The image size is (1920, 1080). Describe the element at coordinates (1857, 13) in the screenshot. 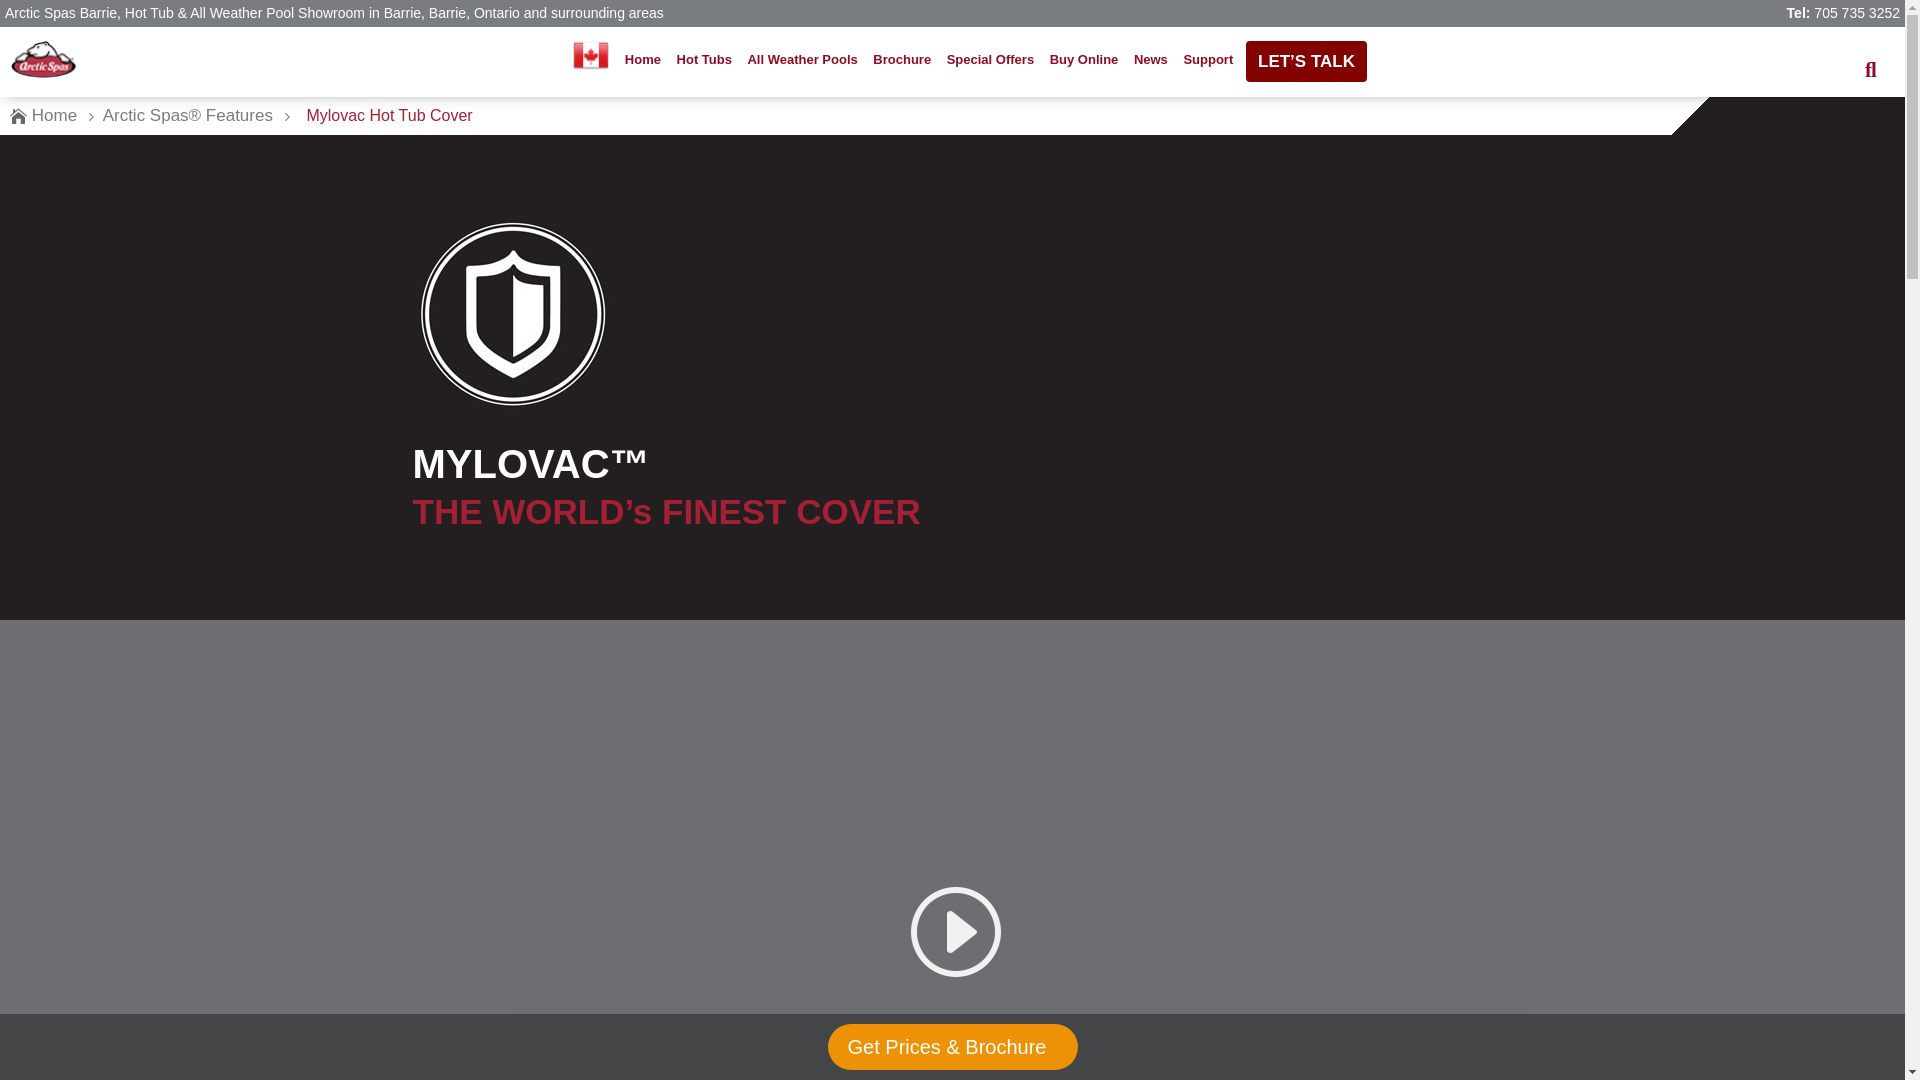

I see `705 735 3252` at that location.